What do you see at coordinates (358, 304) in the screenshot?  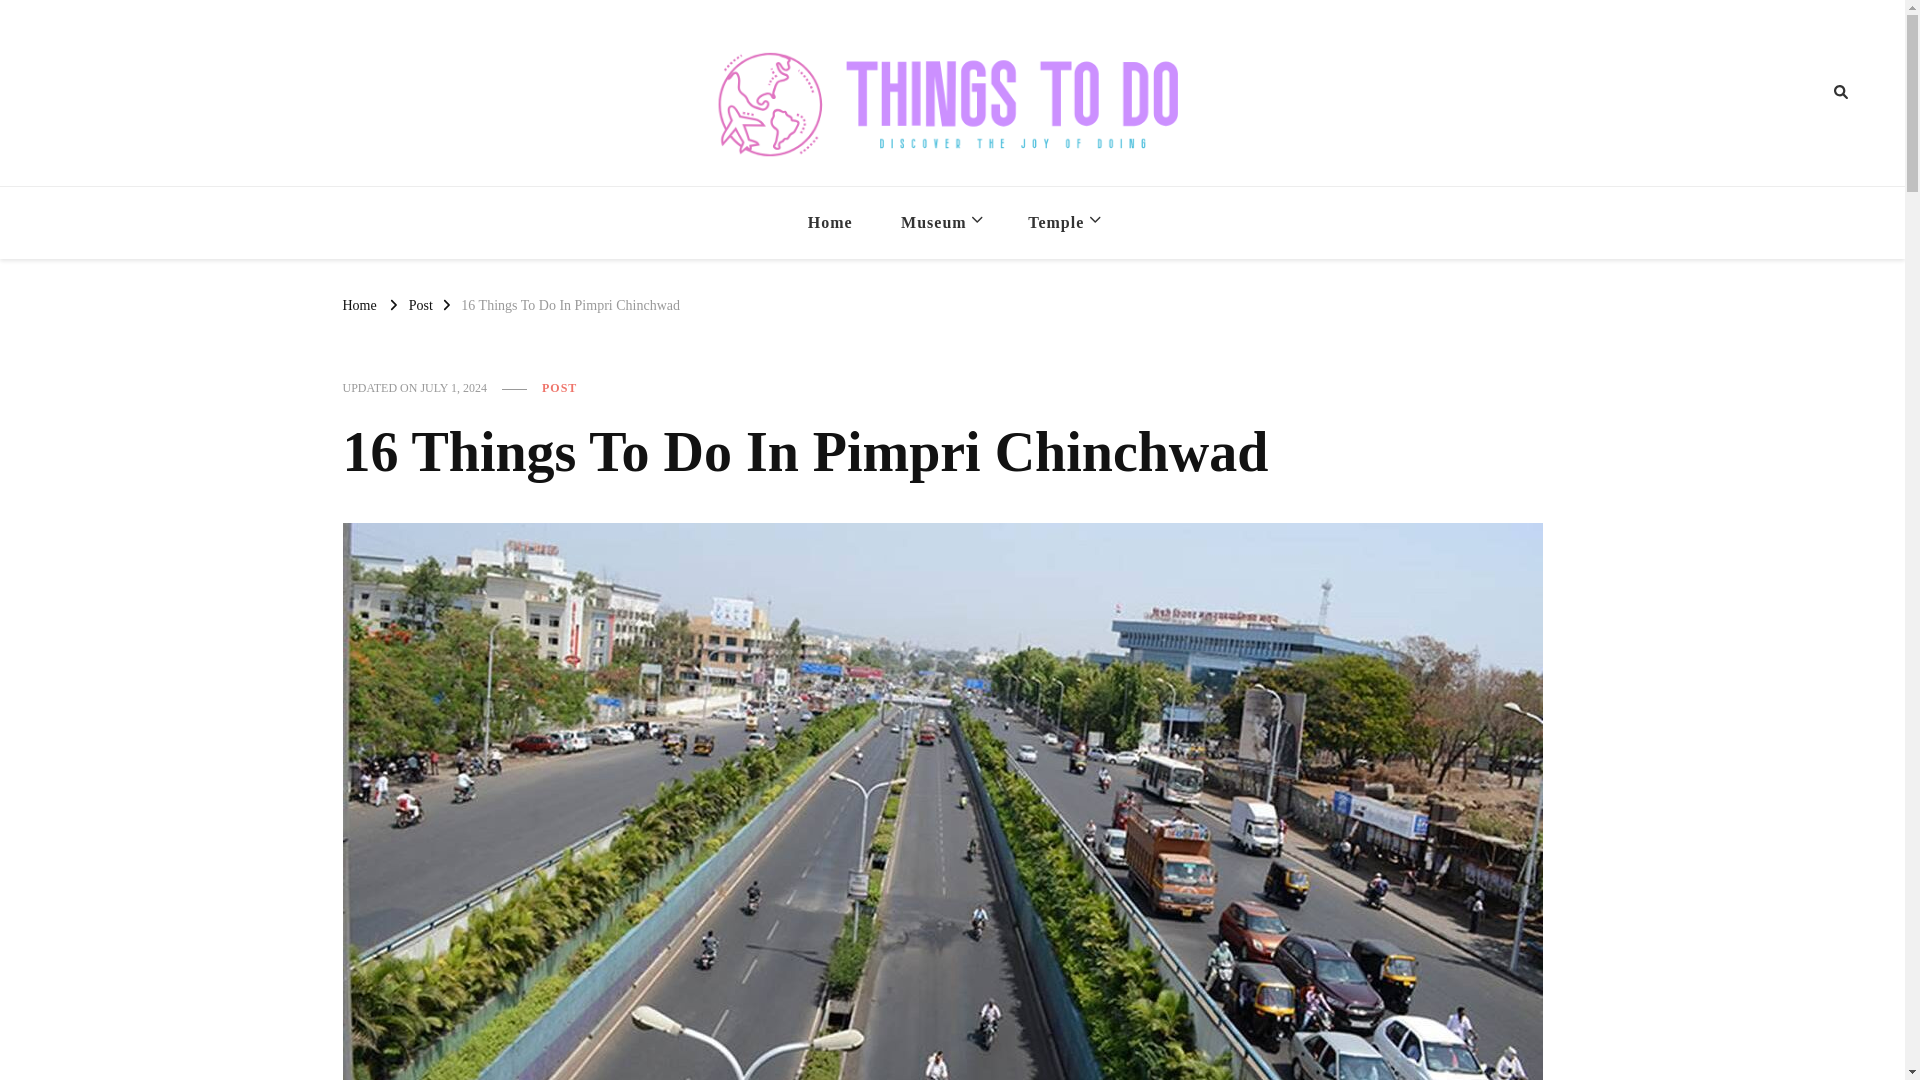 I see `Home` at bounding box center [358, 304].